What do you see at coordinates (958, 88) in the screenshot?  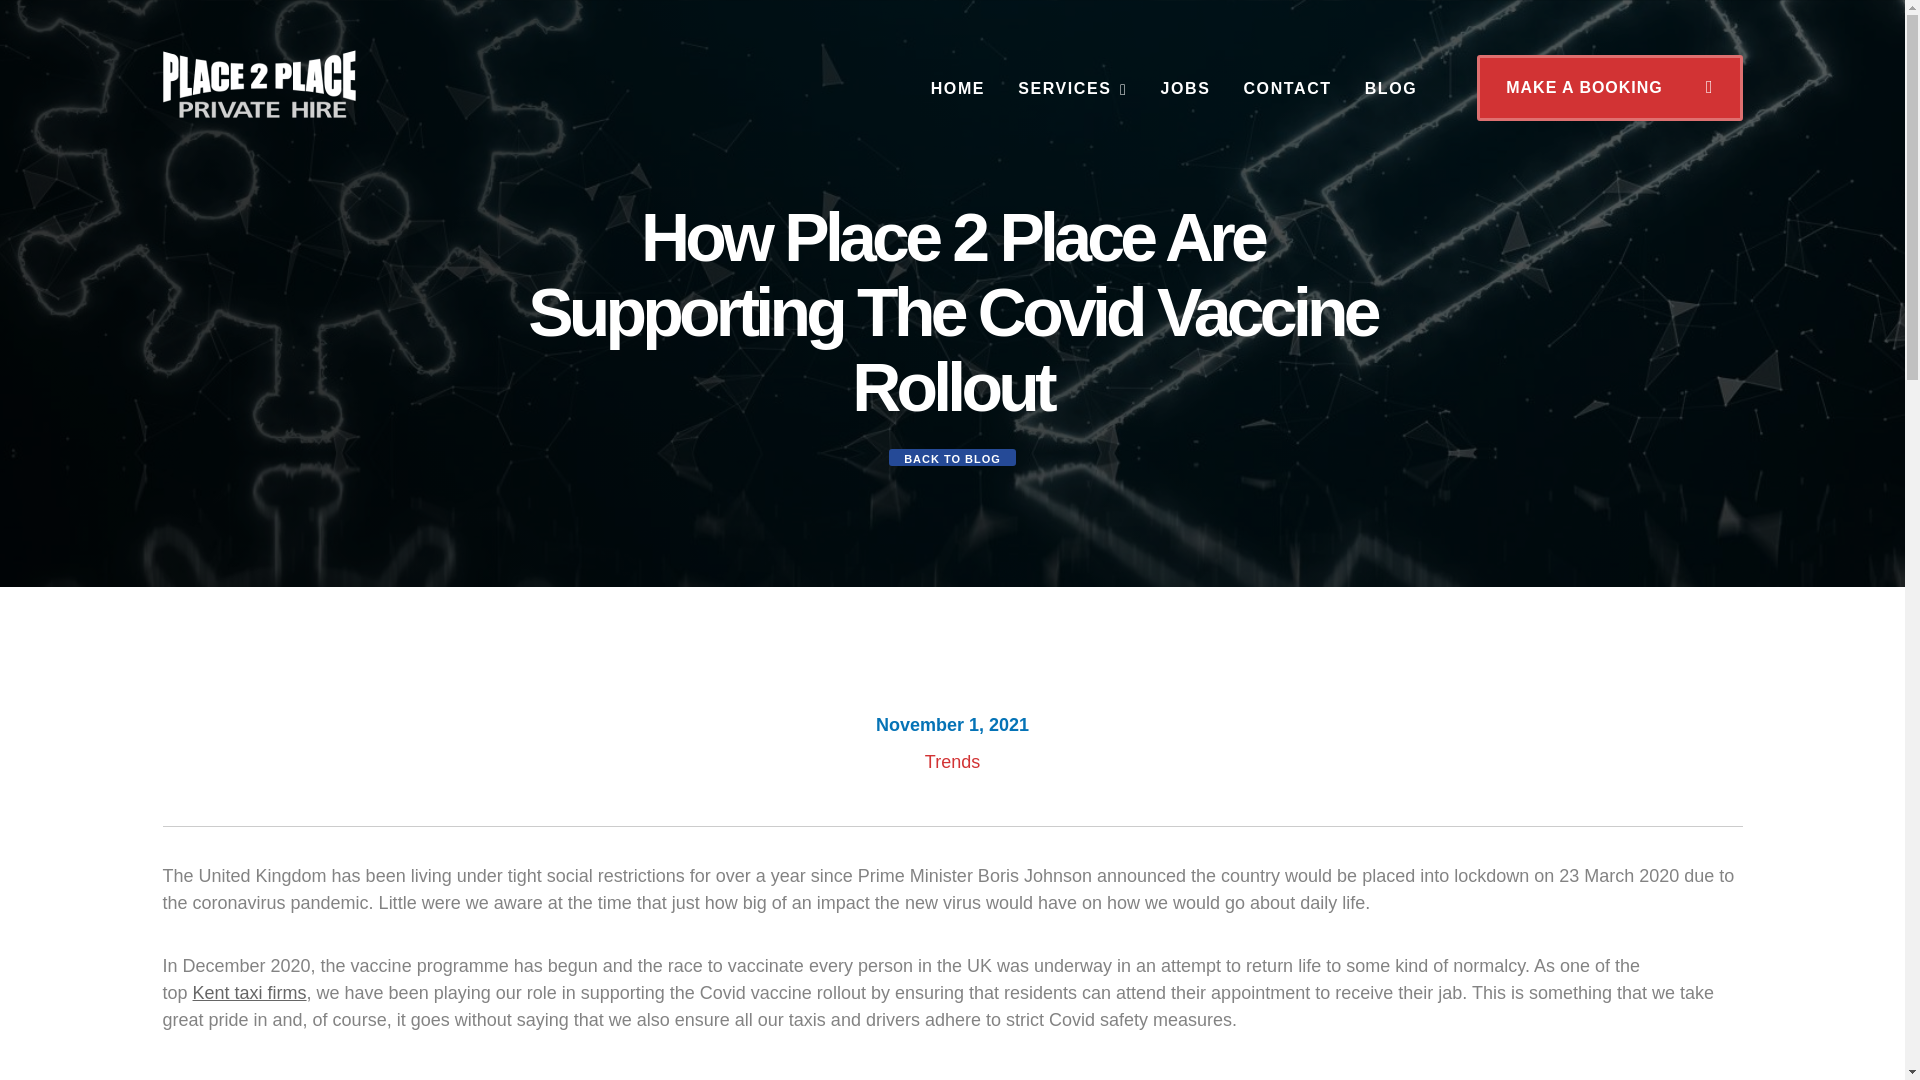 I see `HOME` at bounding box center [958, 88].